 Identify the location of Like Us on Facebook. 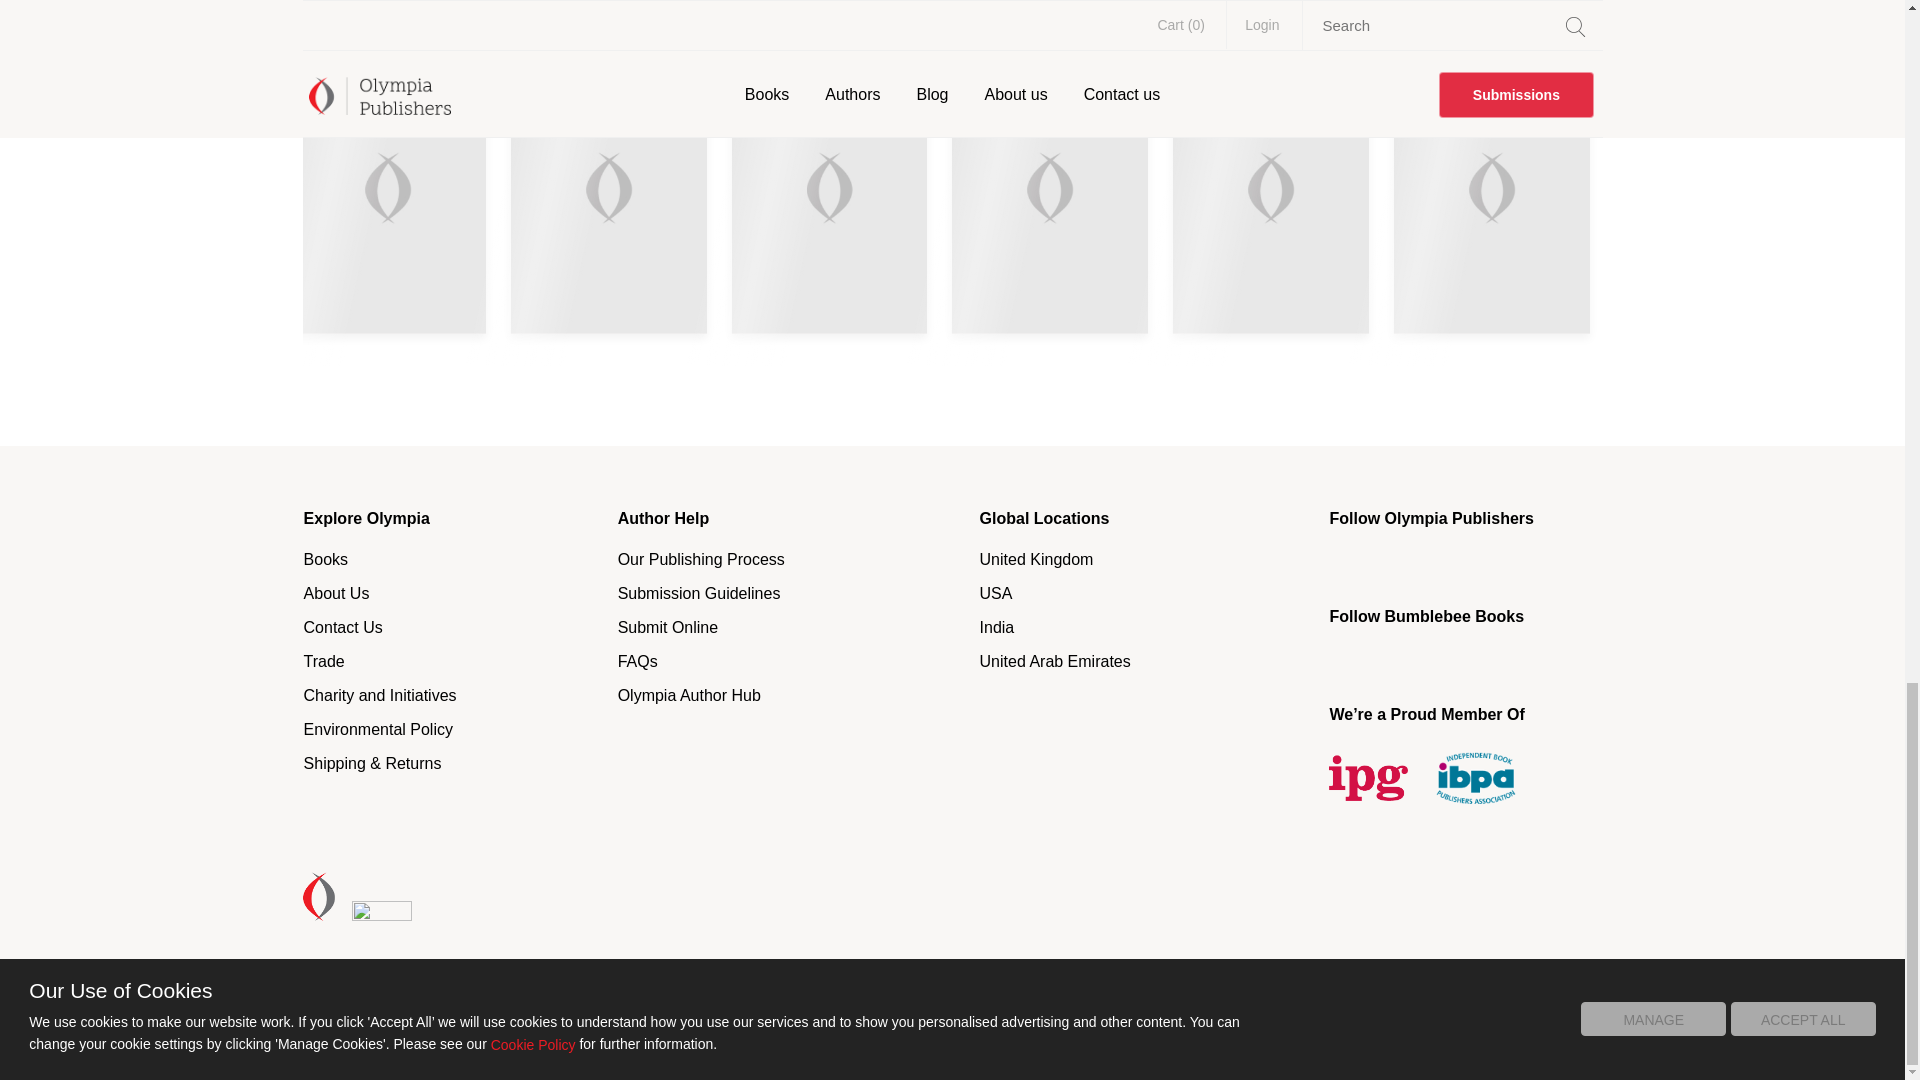
(1340, 562).